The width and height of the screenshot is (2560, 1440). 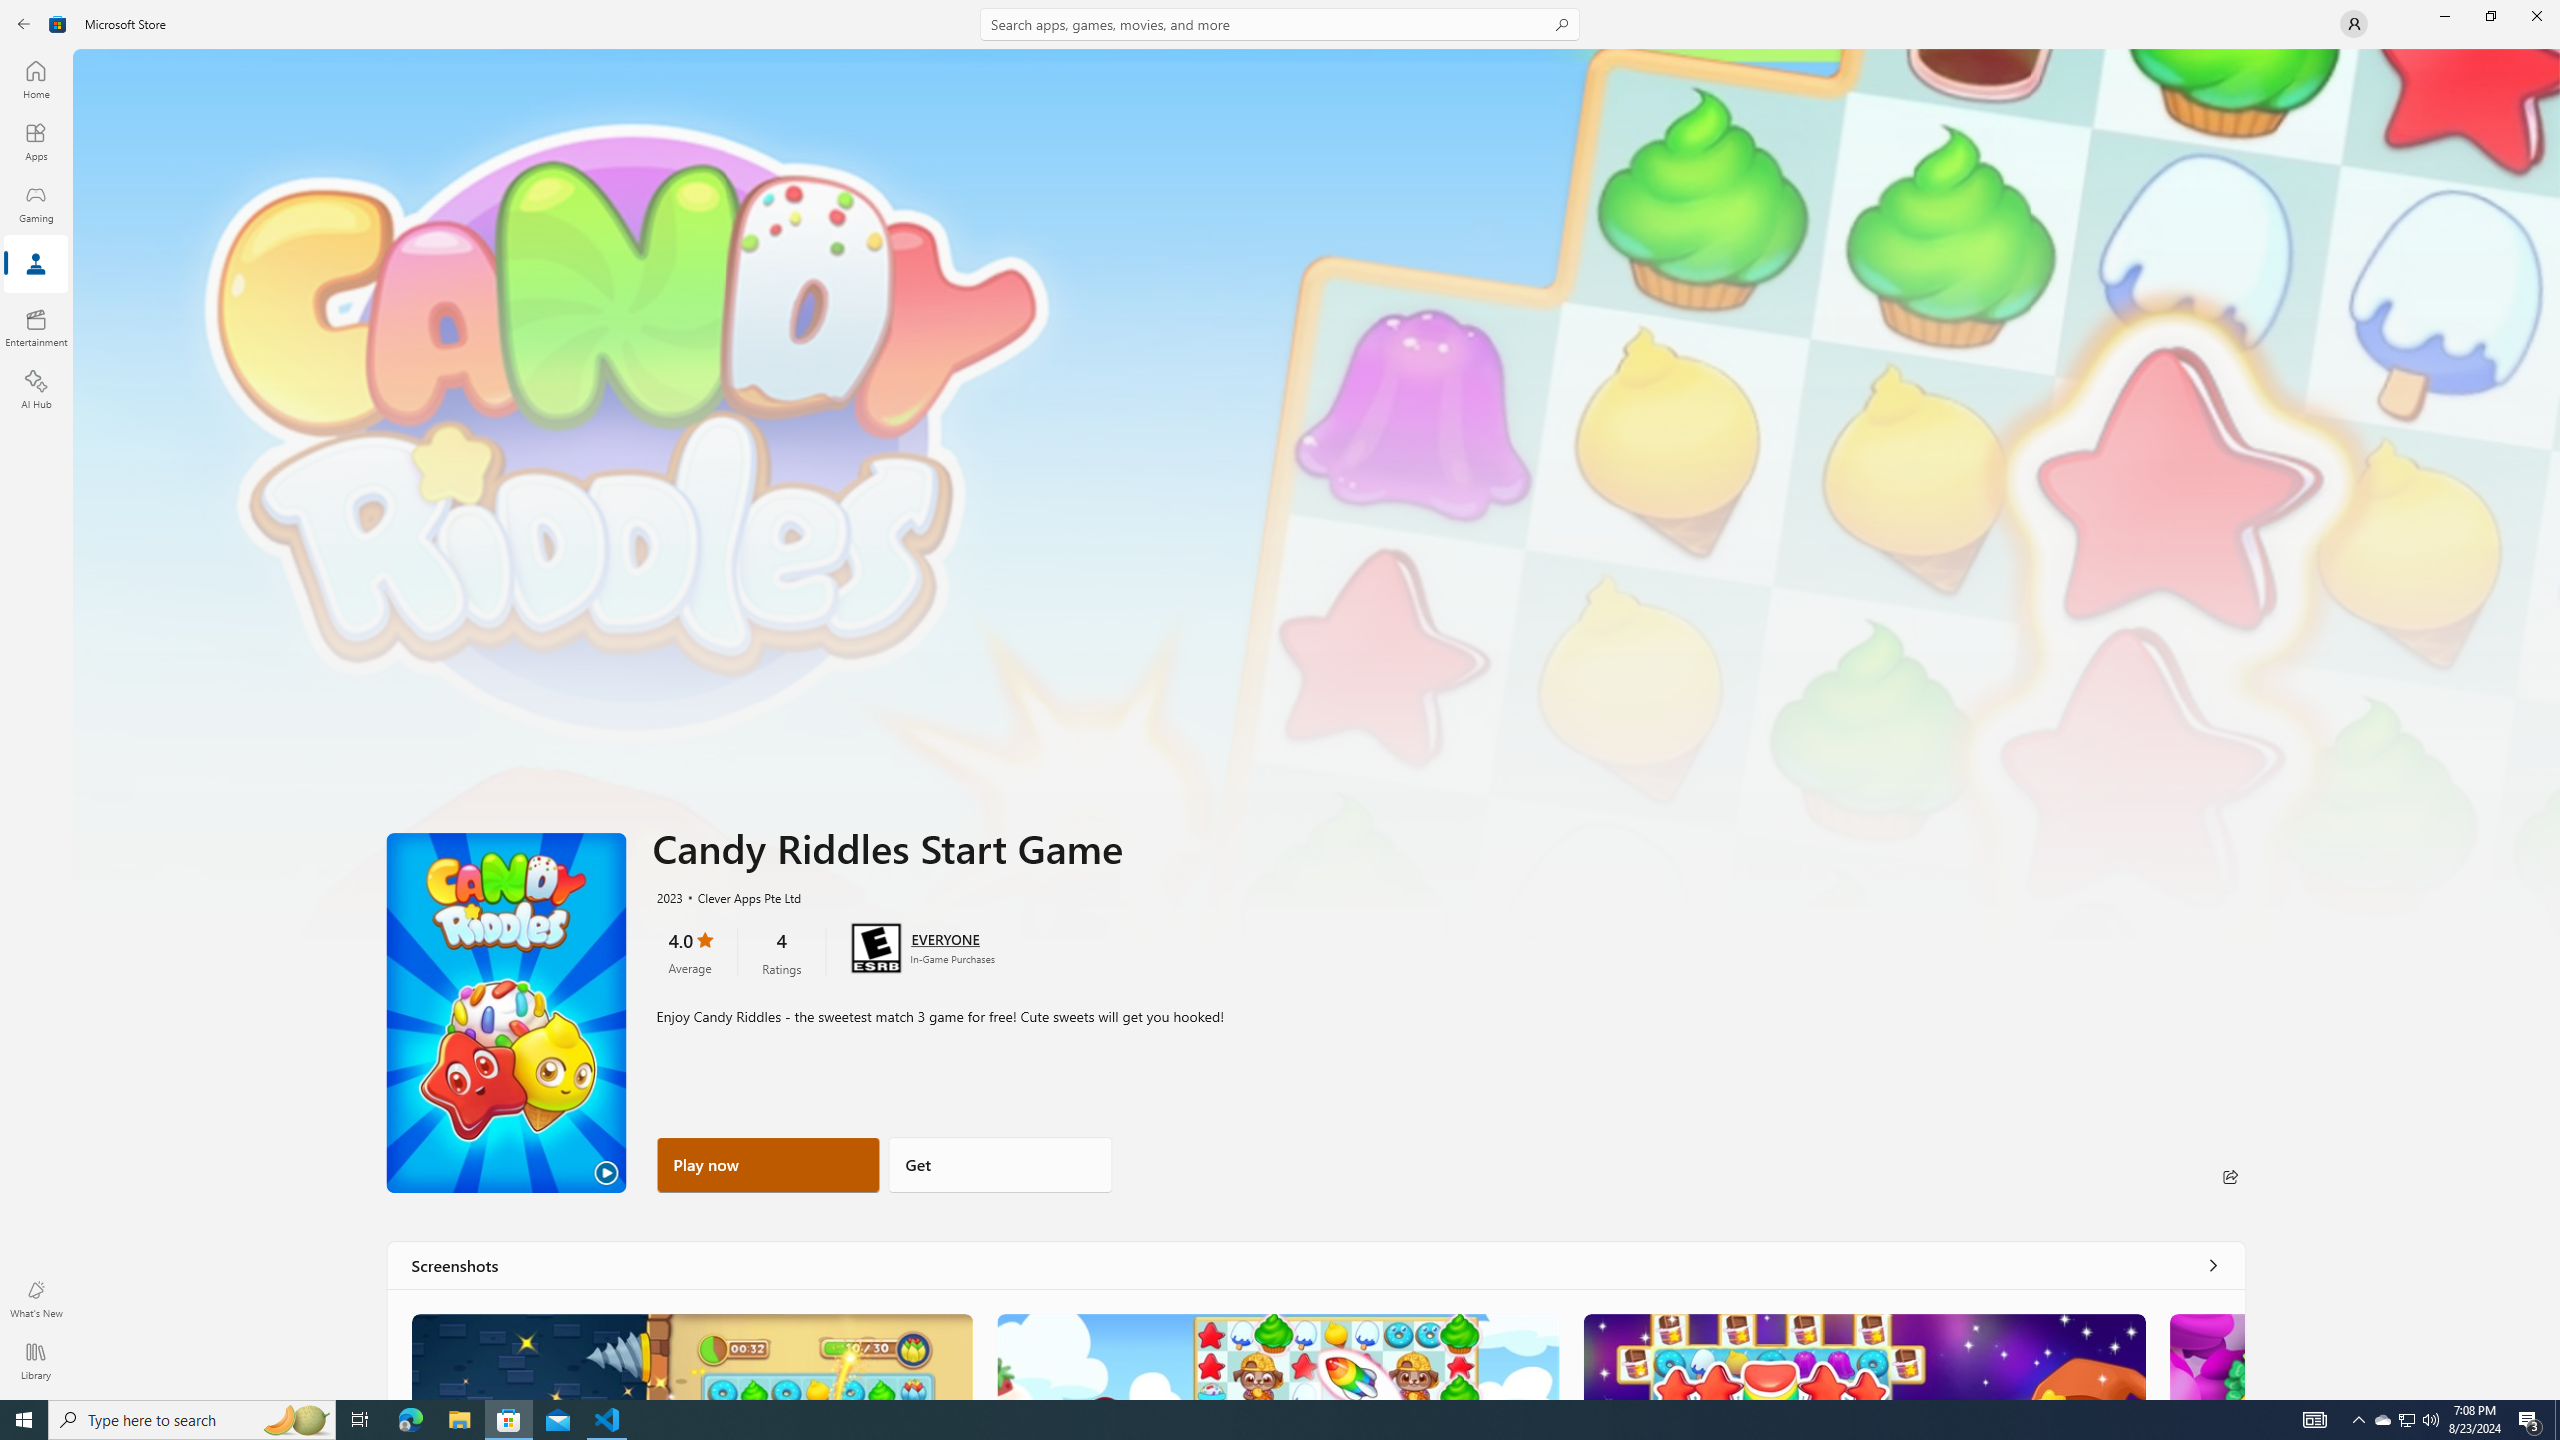 I want to click on AutomationID: NavigationControl, so click(x=1280, y=700).